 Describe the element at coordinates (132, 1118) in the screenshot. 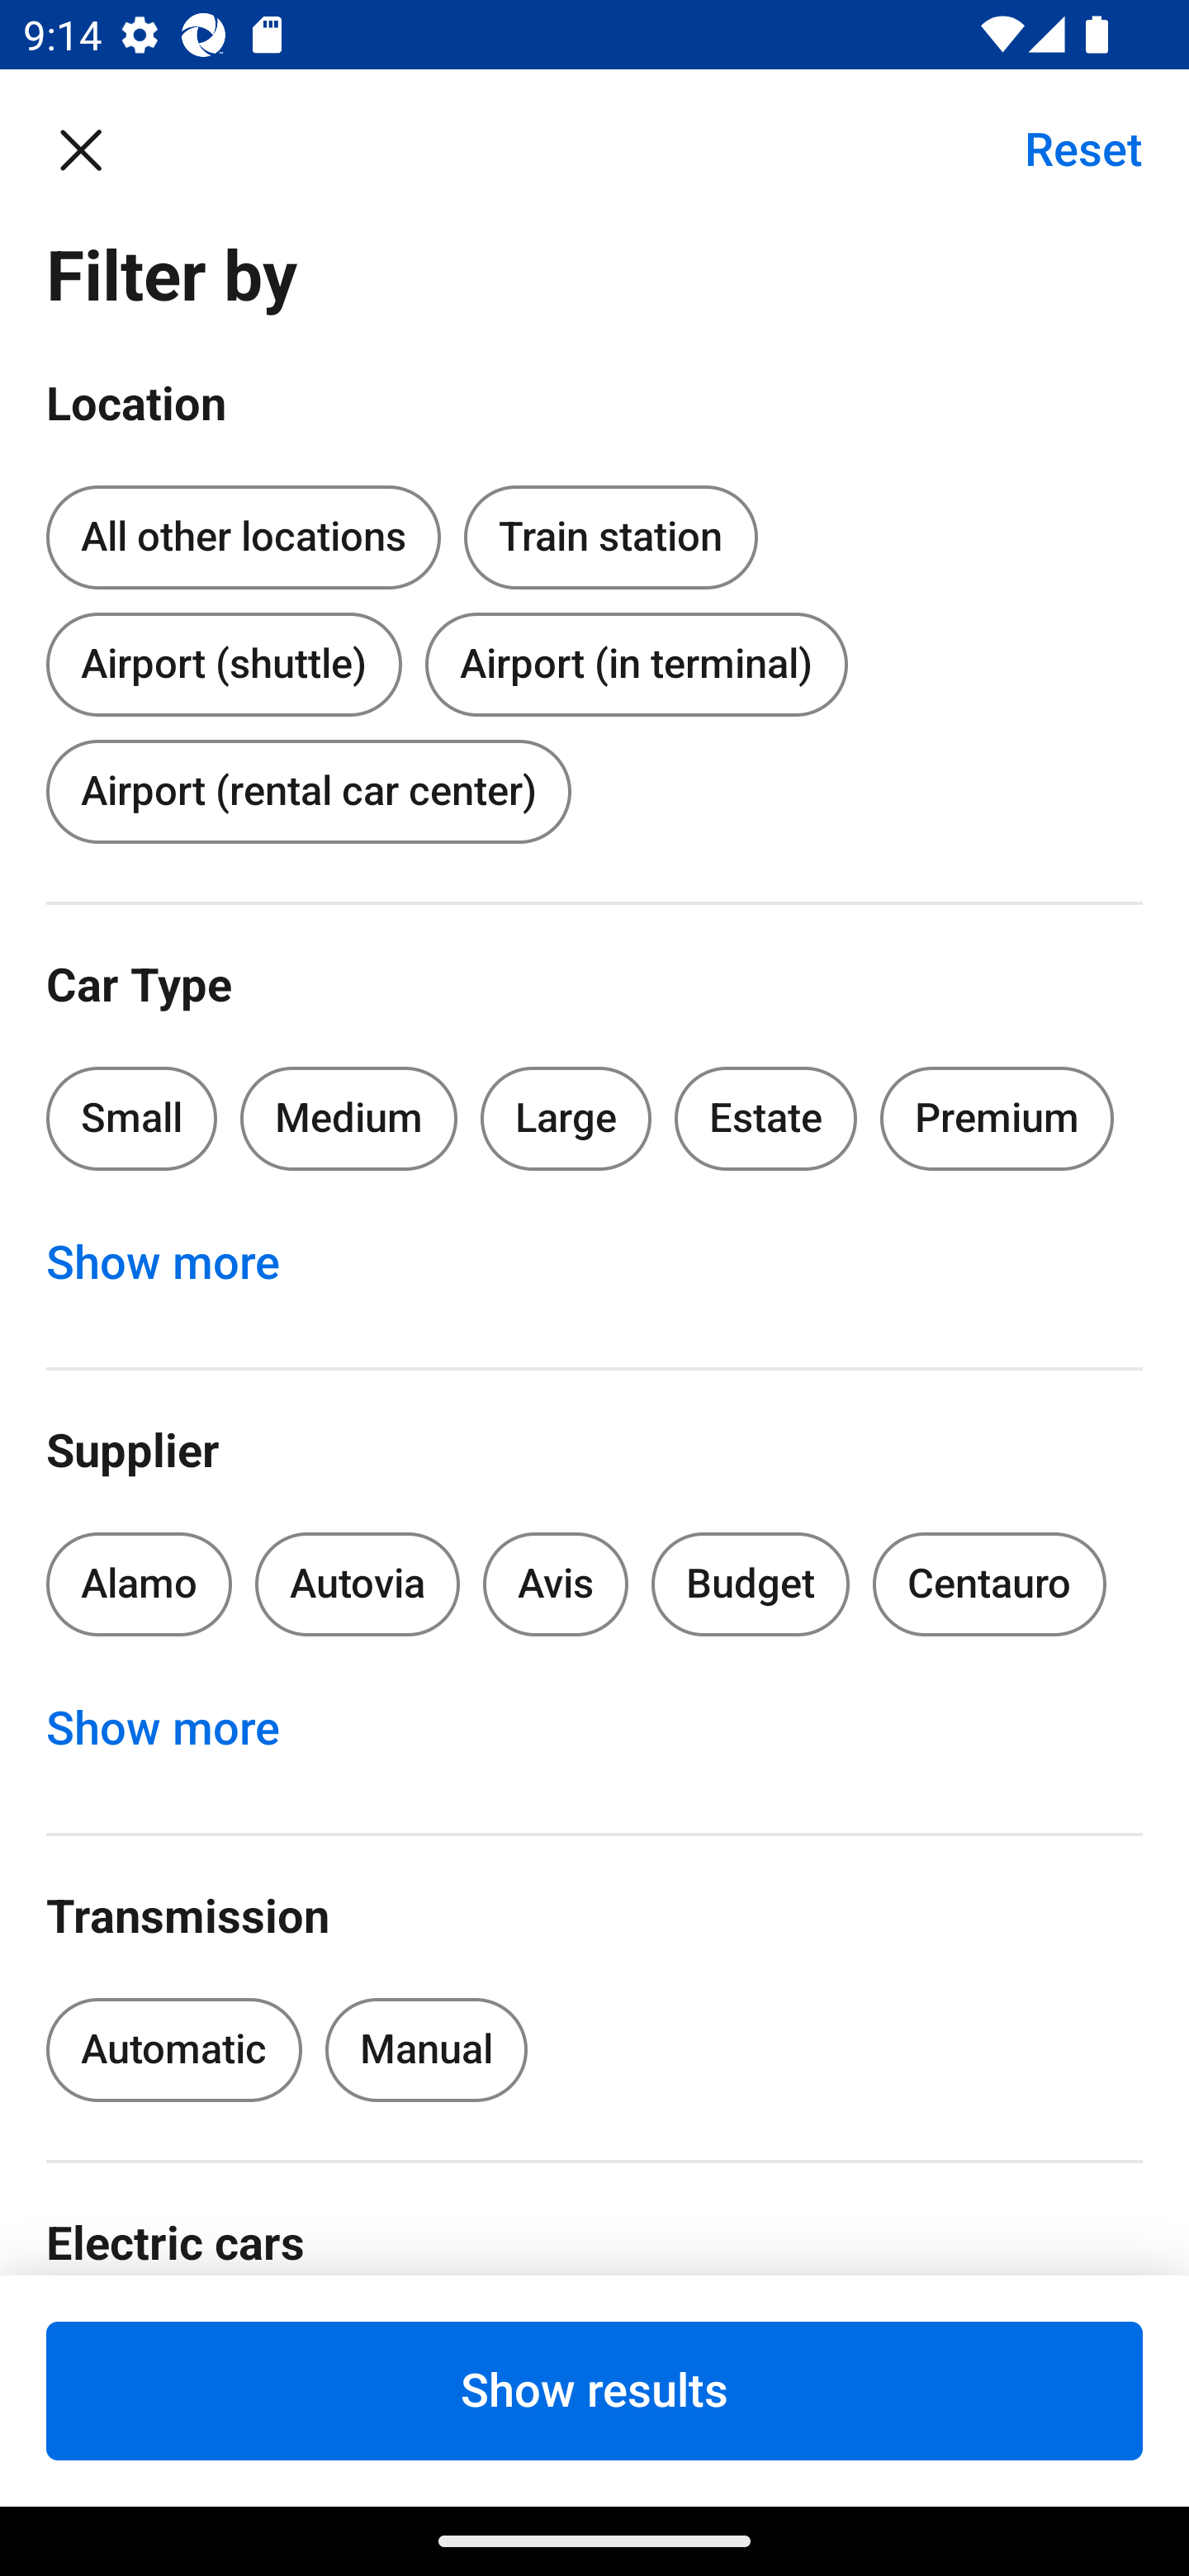

I see `Small` at that location.